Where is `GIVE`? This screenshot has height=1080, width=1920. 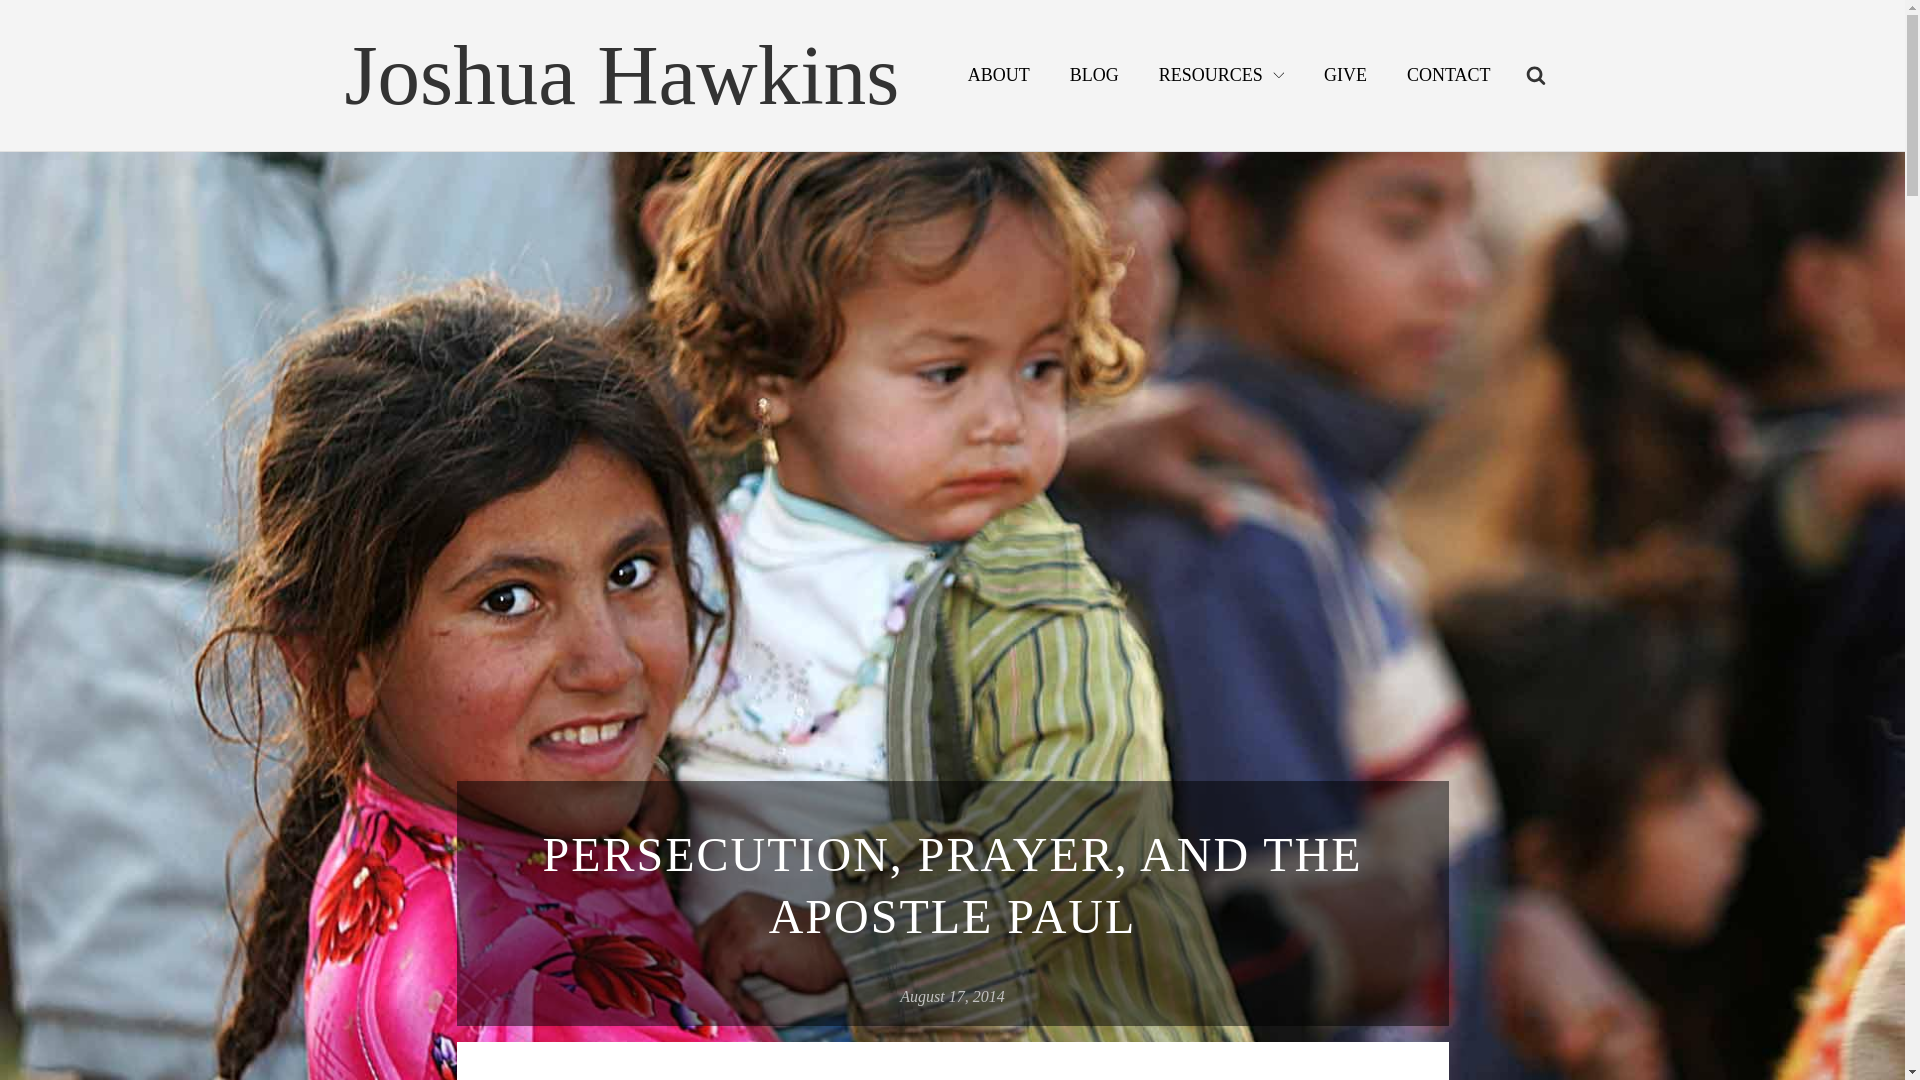 GIVE is located at coordinates (1344, 76).